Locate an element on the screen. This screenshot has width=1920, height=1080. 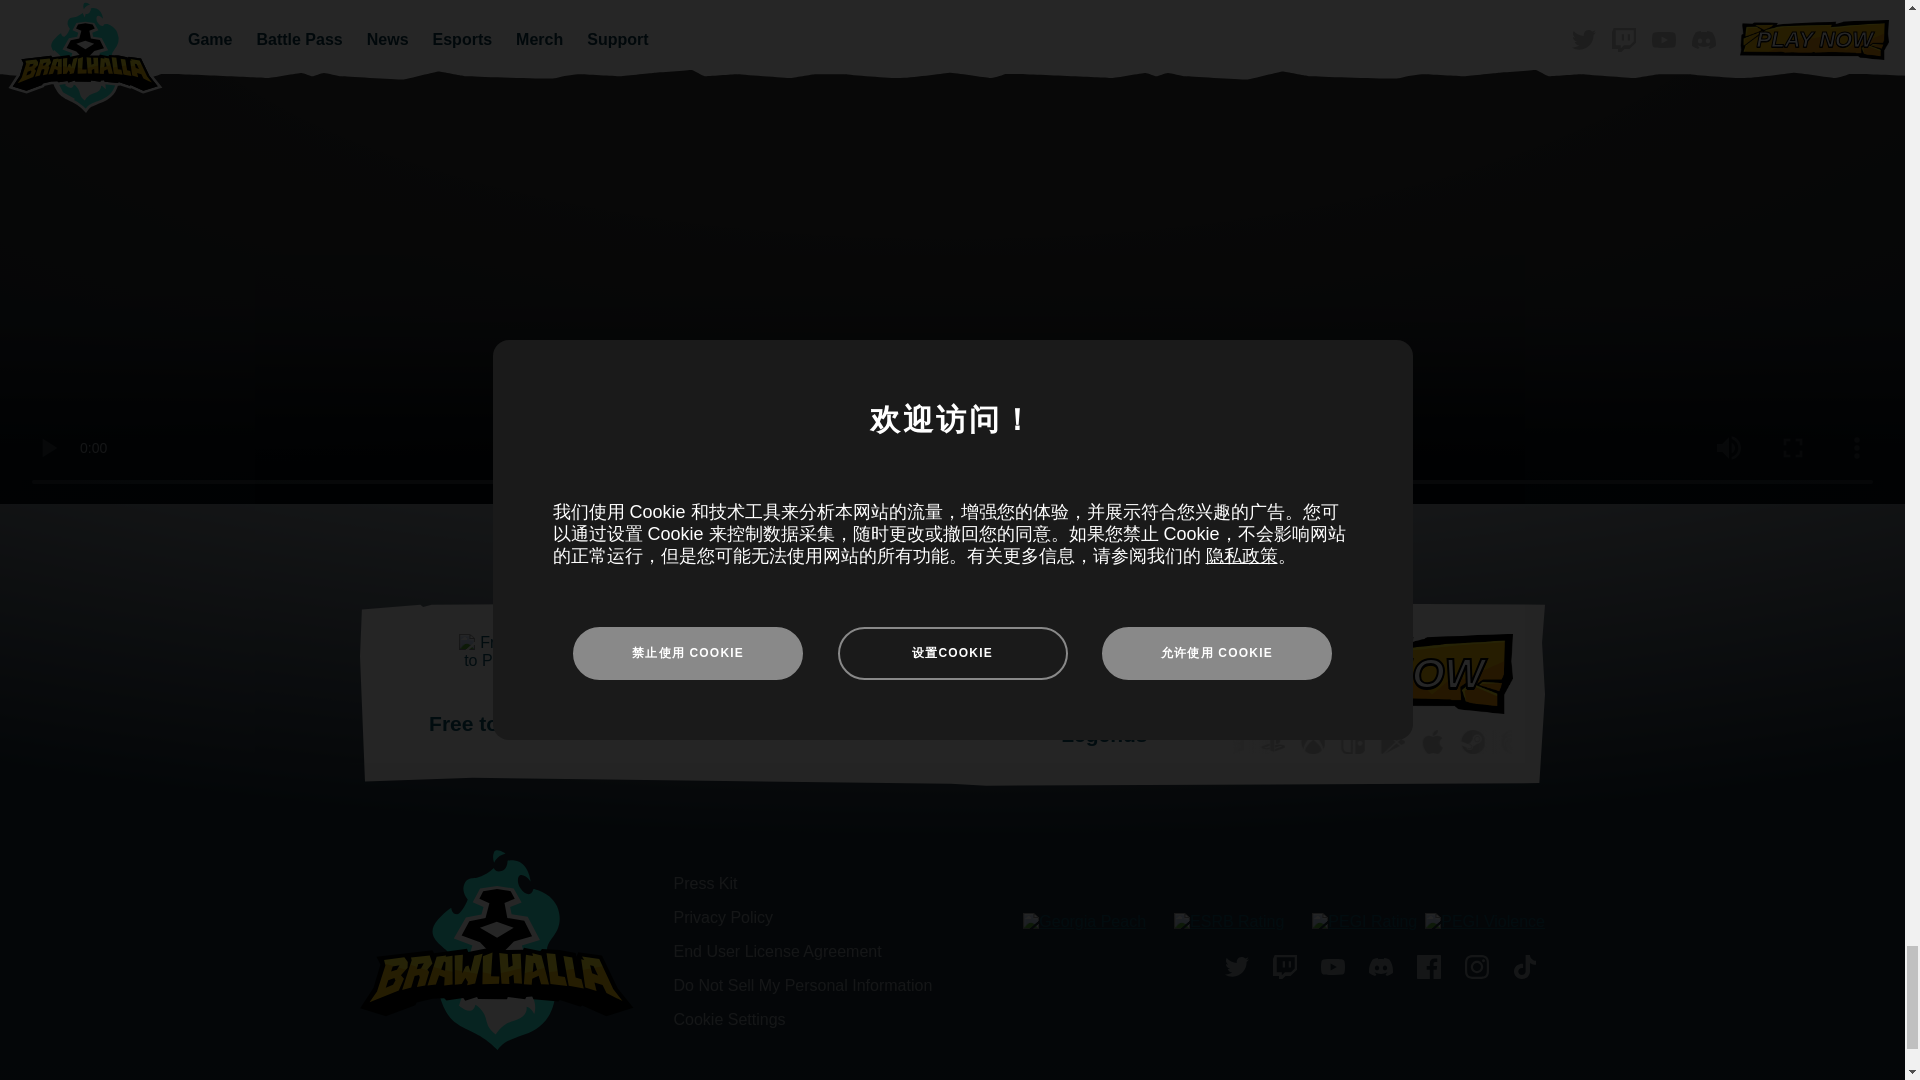
YouTube is located at coordinates (1333, 969).